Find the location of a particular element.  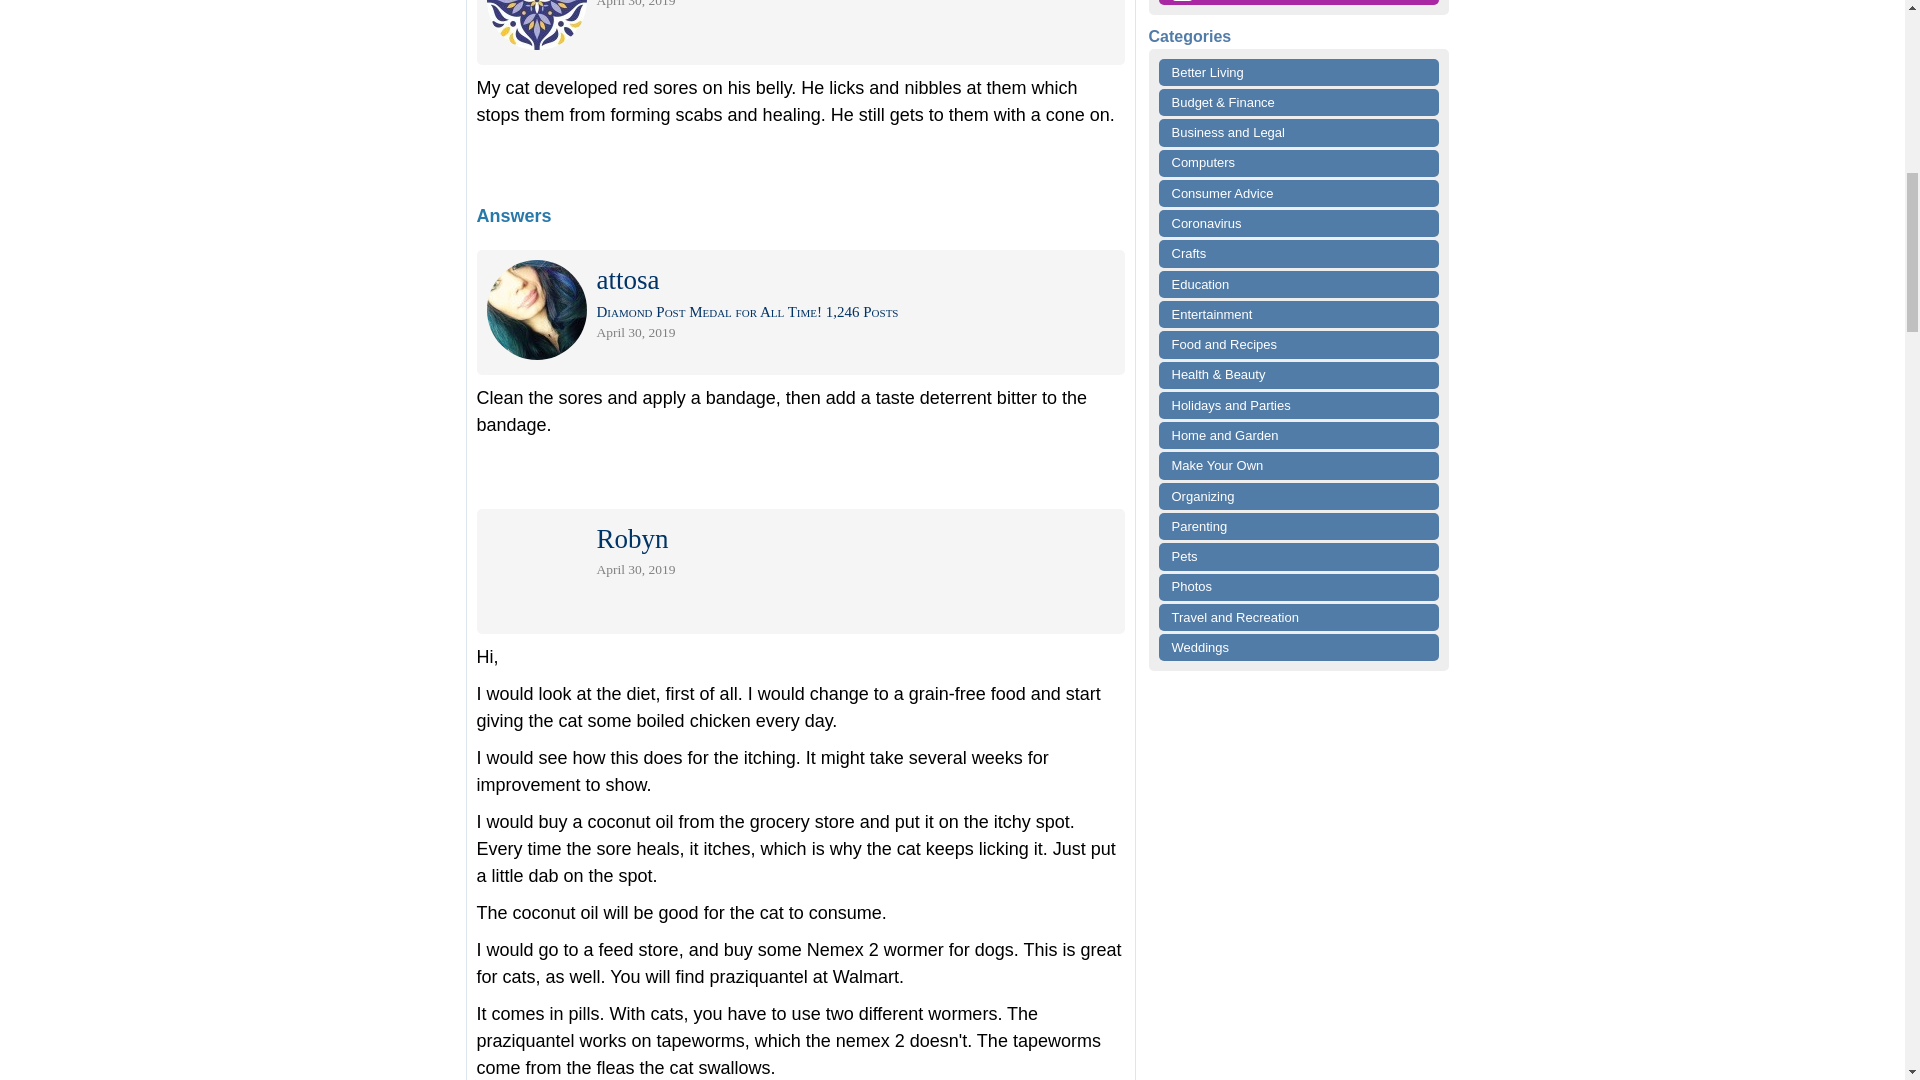

attosa is located at coordinates (626, 284).